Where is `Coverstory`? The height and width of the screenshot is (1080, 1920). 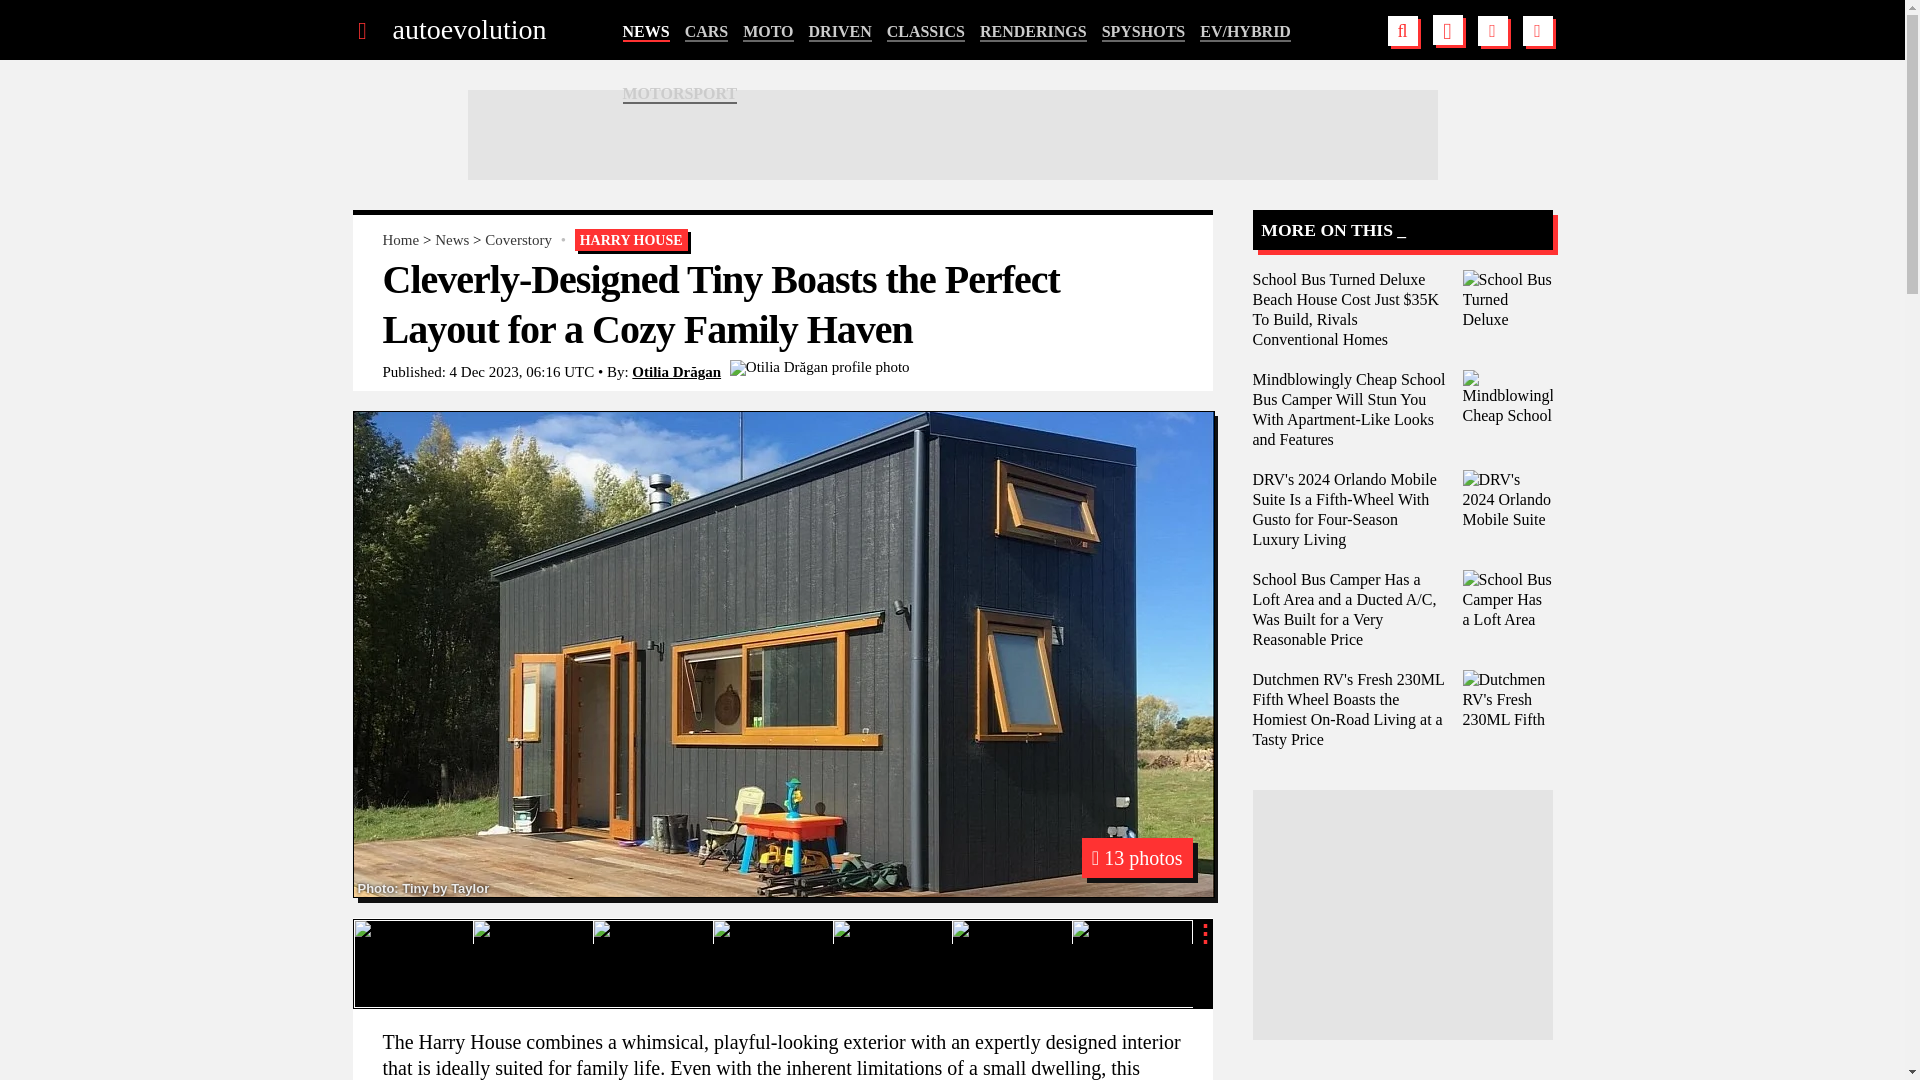 Coverstory is located at coordinates (518, 240).